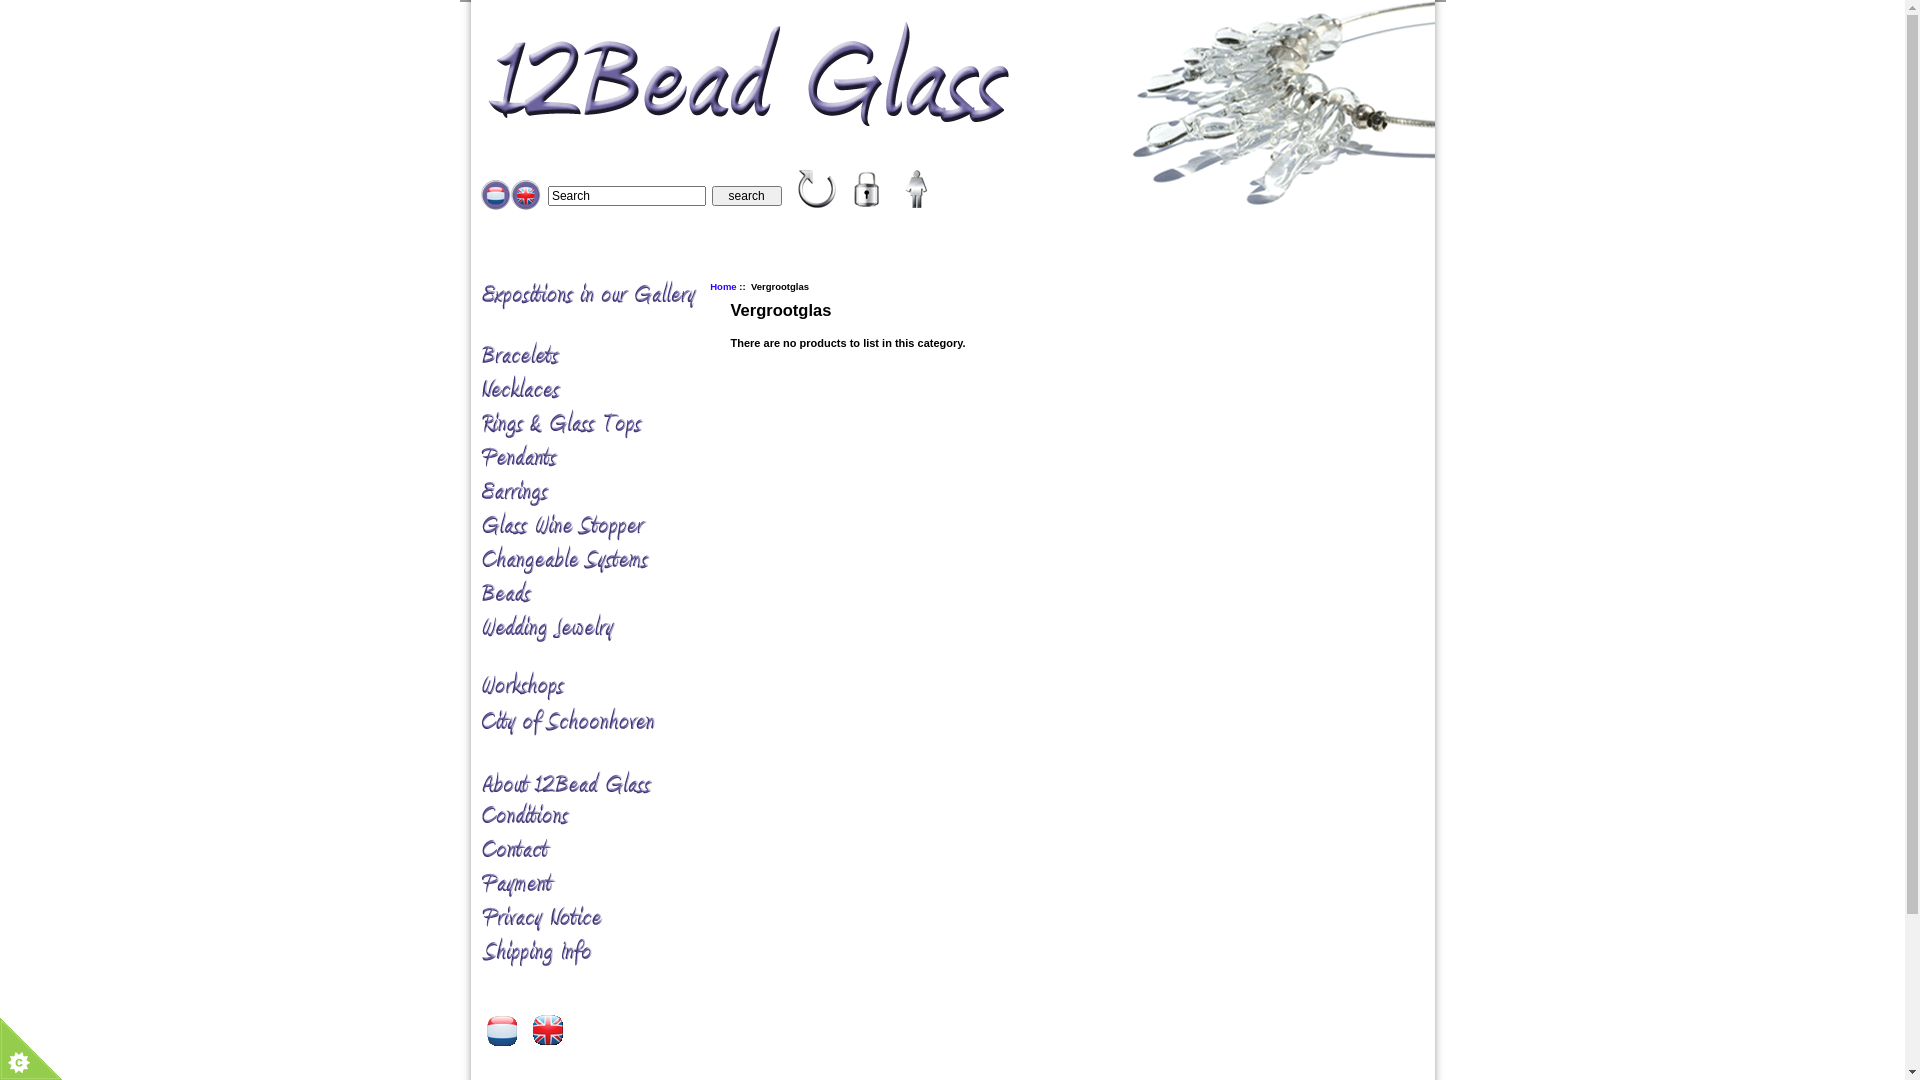 Image resolution: width=1920 pixels, height=1080 pixels. Describe the element at coordinates (602, 561) in the screenshot. I see `Changeable systems` at that location.